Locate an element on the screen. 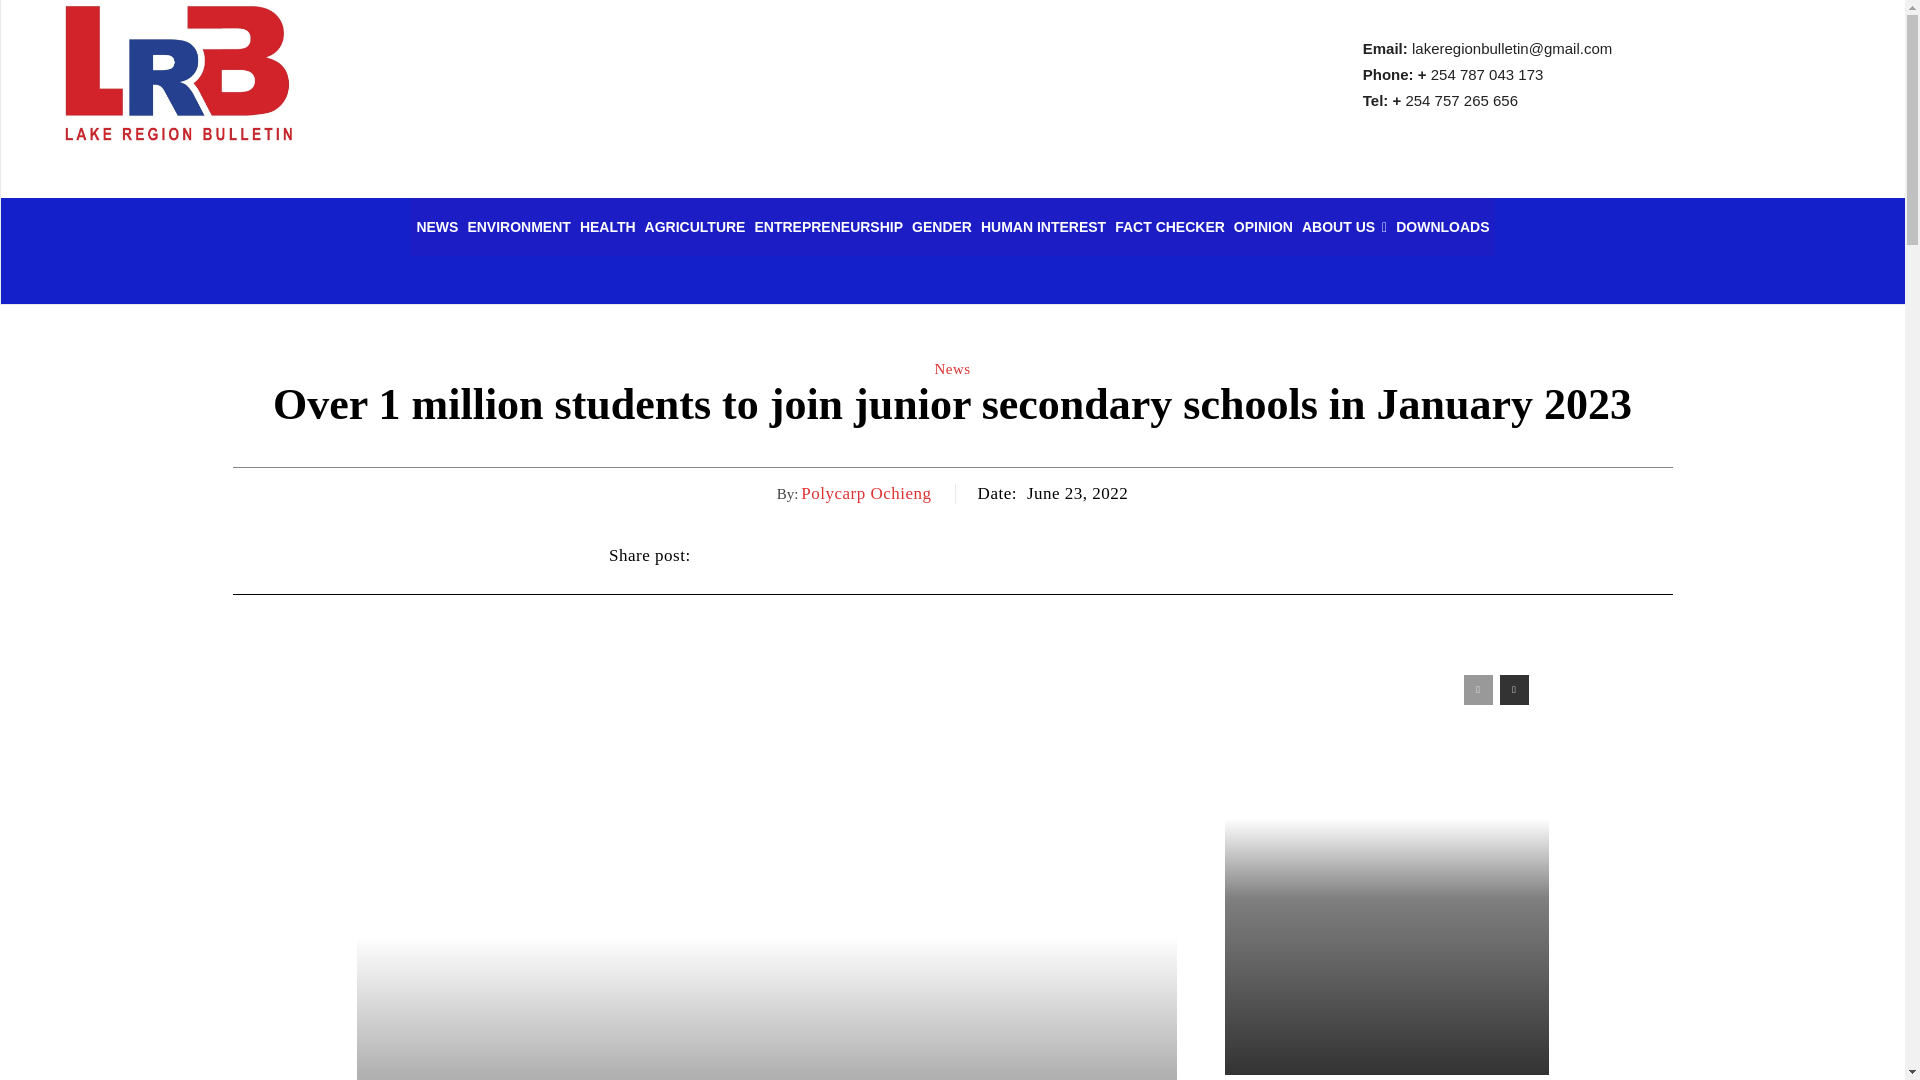 The width and height of the screenshot is (1920, 1080). NEWS is located at coordinates (436, 226).